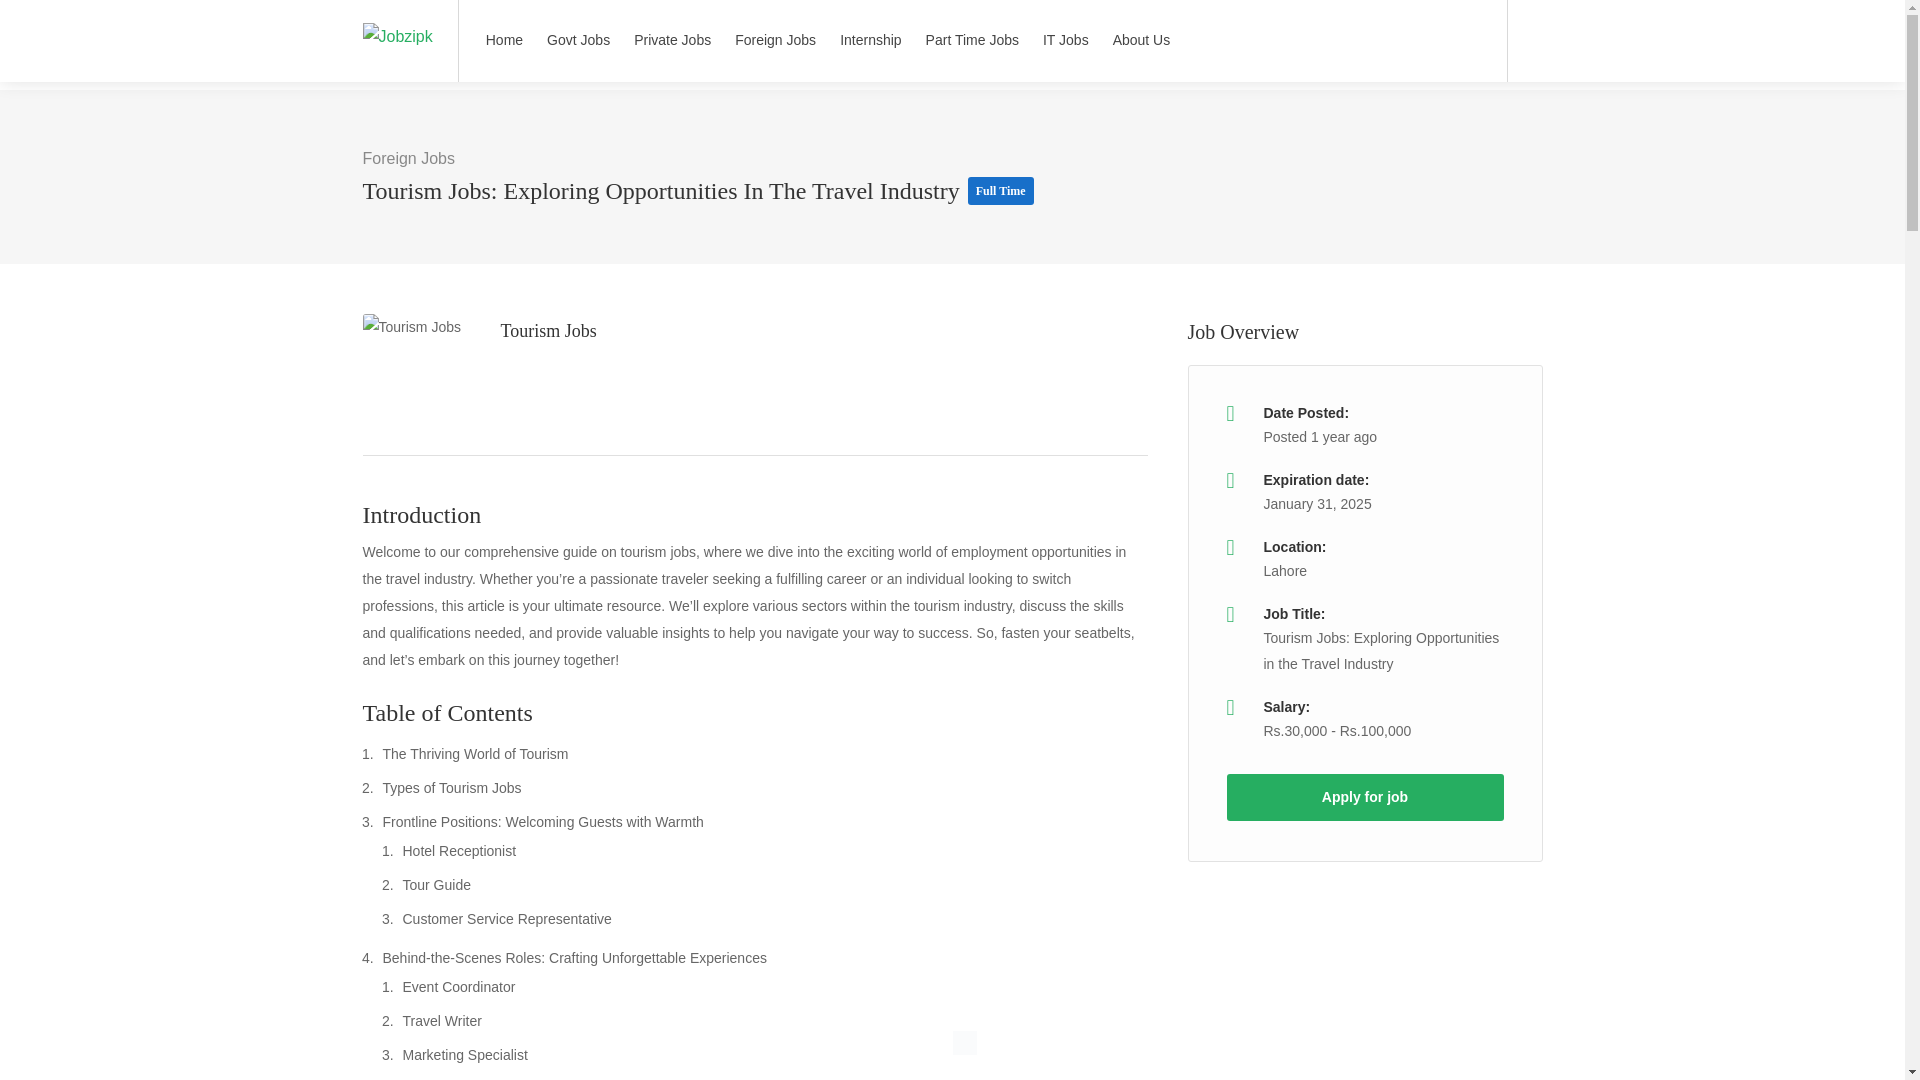 This screenshot has width=1920, height=1080. What do you see at coordinates (672, 40) in the screenshot?
I see `Private Jobs` at bounding box center [672, 40].